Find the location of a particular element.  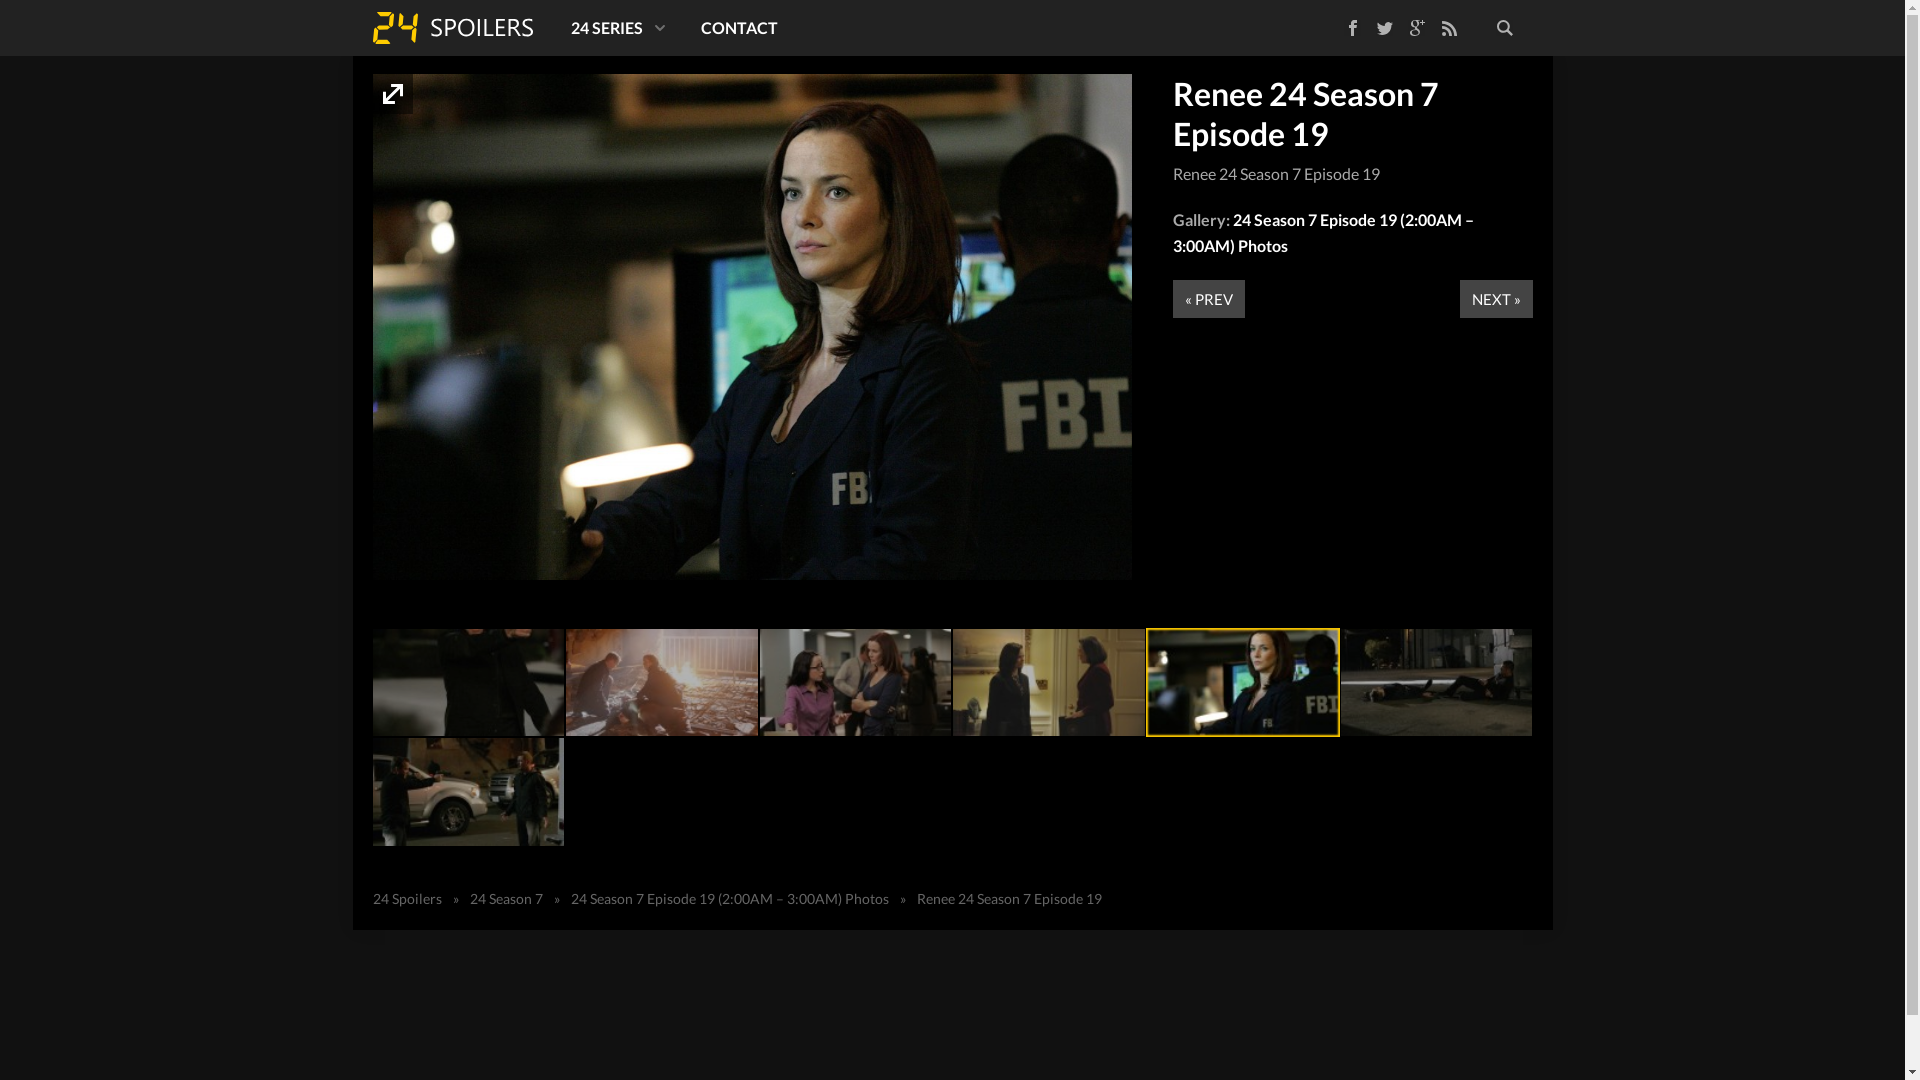

24 SERIES is located at coordinates (615, 28).